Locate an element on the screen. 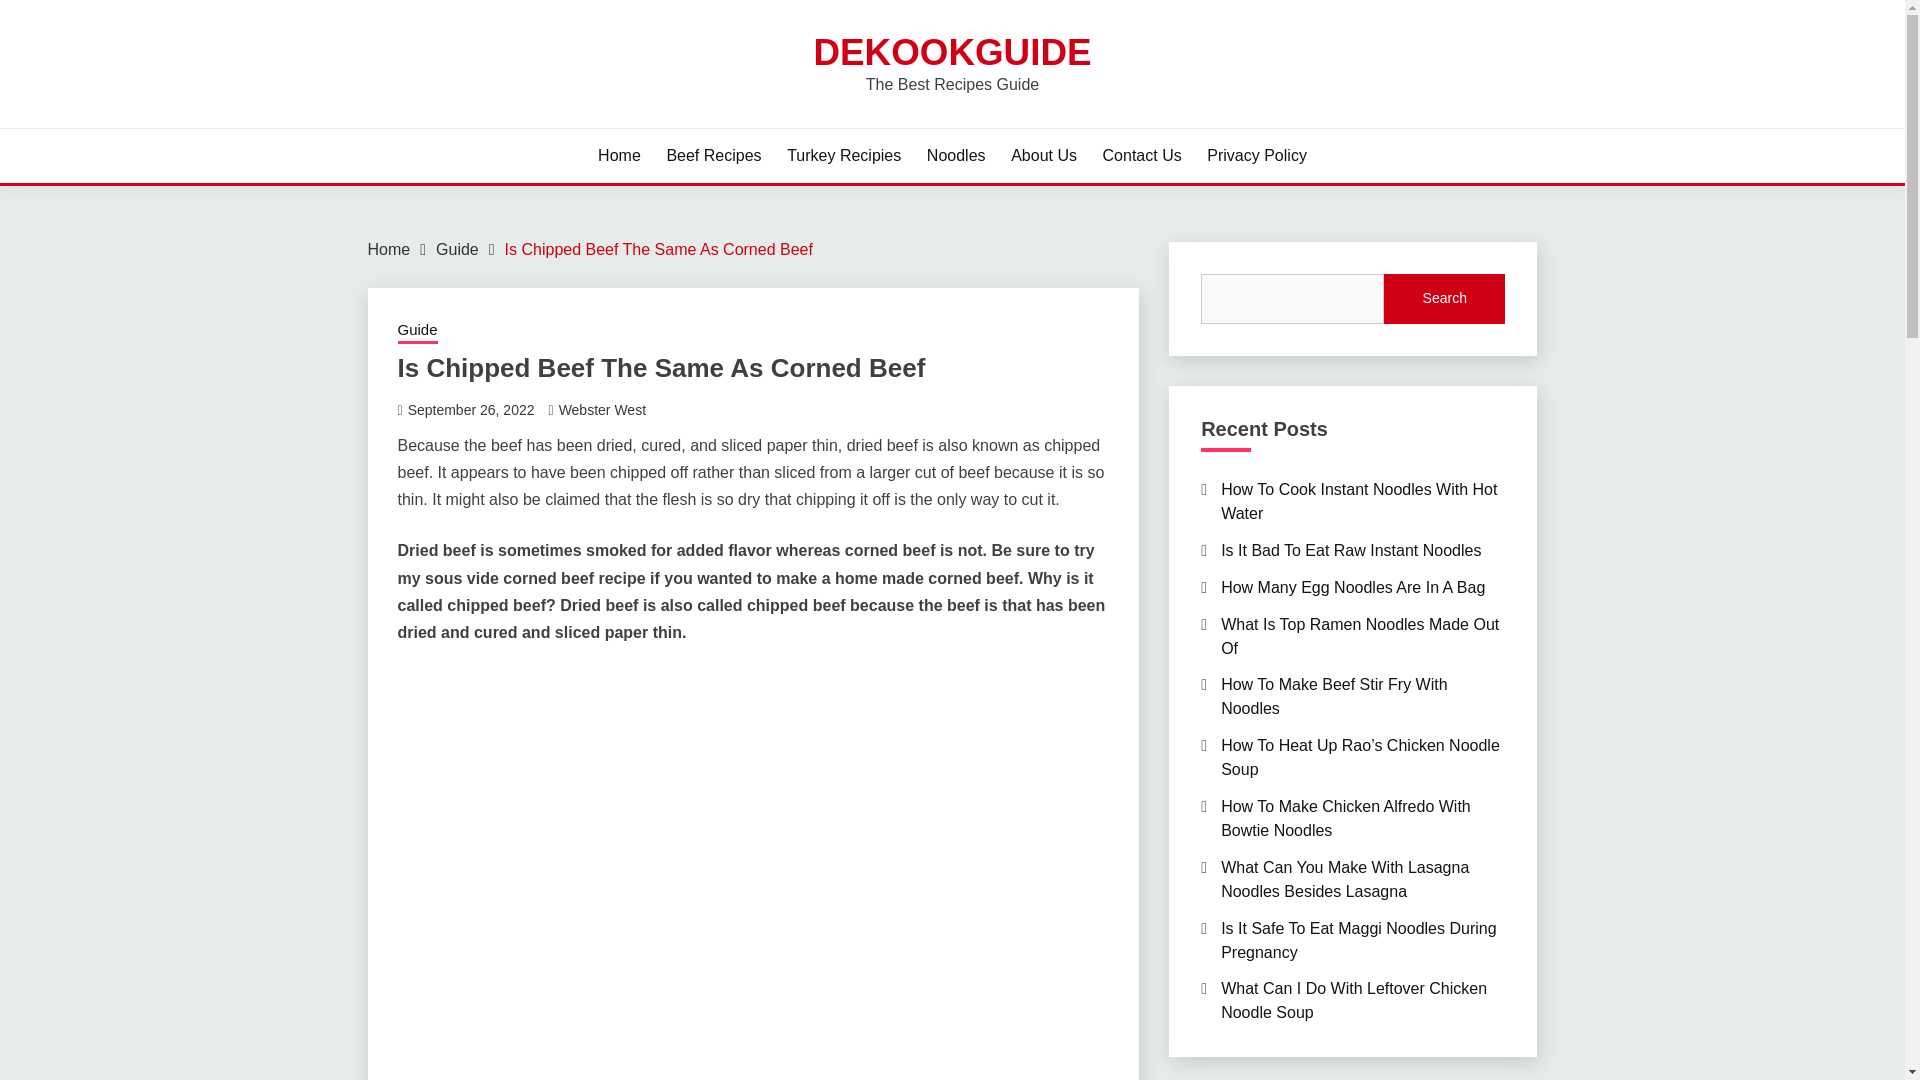 The width and height of the screenshot is (1920, 1080). How Many Egg Noodles Are In A Bag is located at coordinates (1352, 587).